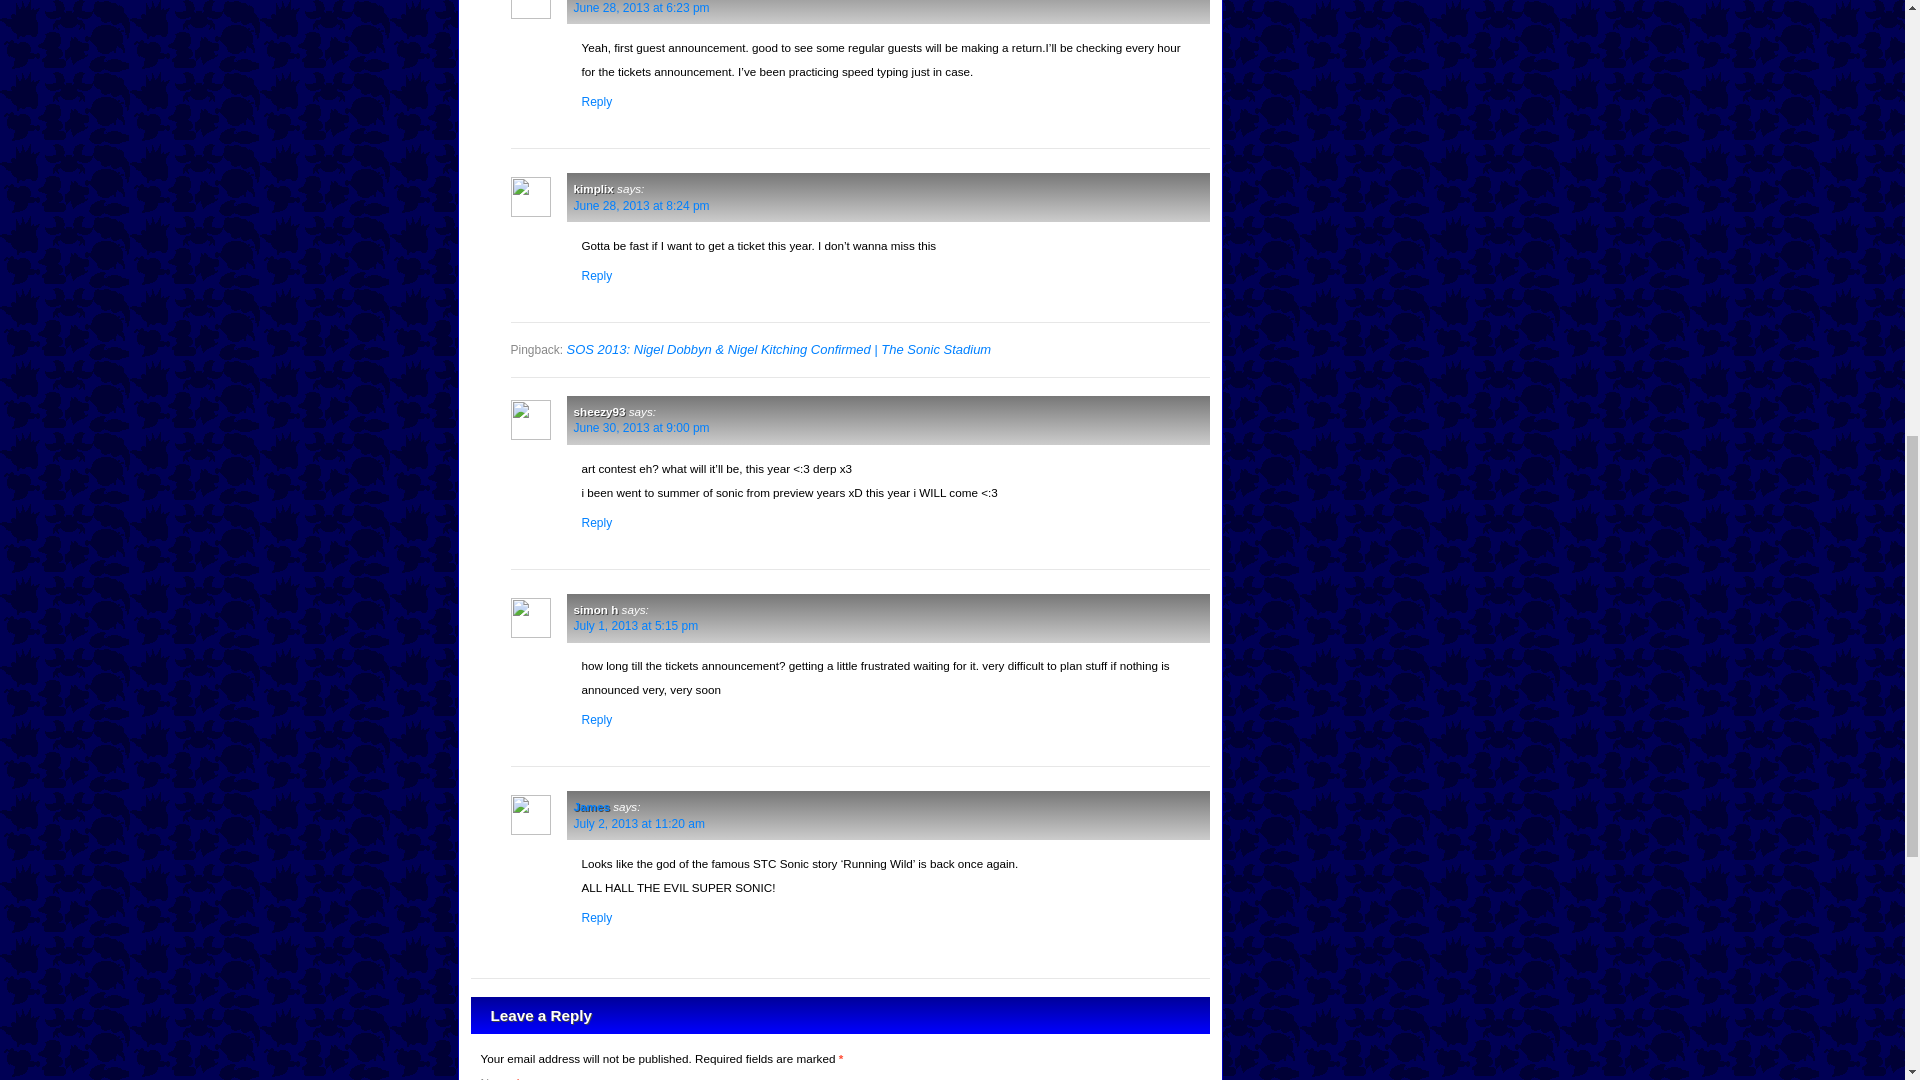 This screenshot has width=1920, height=1080. Describe the element at coordinates (592, 806) in the screenshot. I see `James` at that location.